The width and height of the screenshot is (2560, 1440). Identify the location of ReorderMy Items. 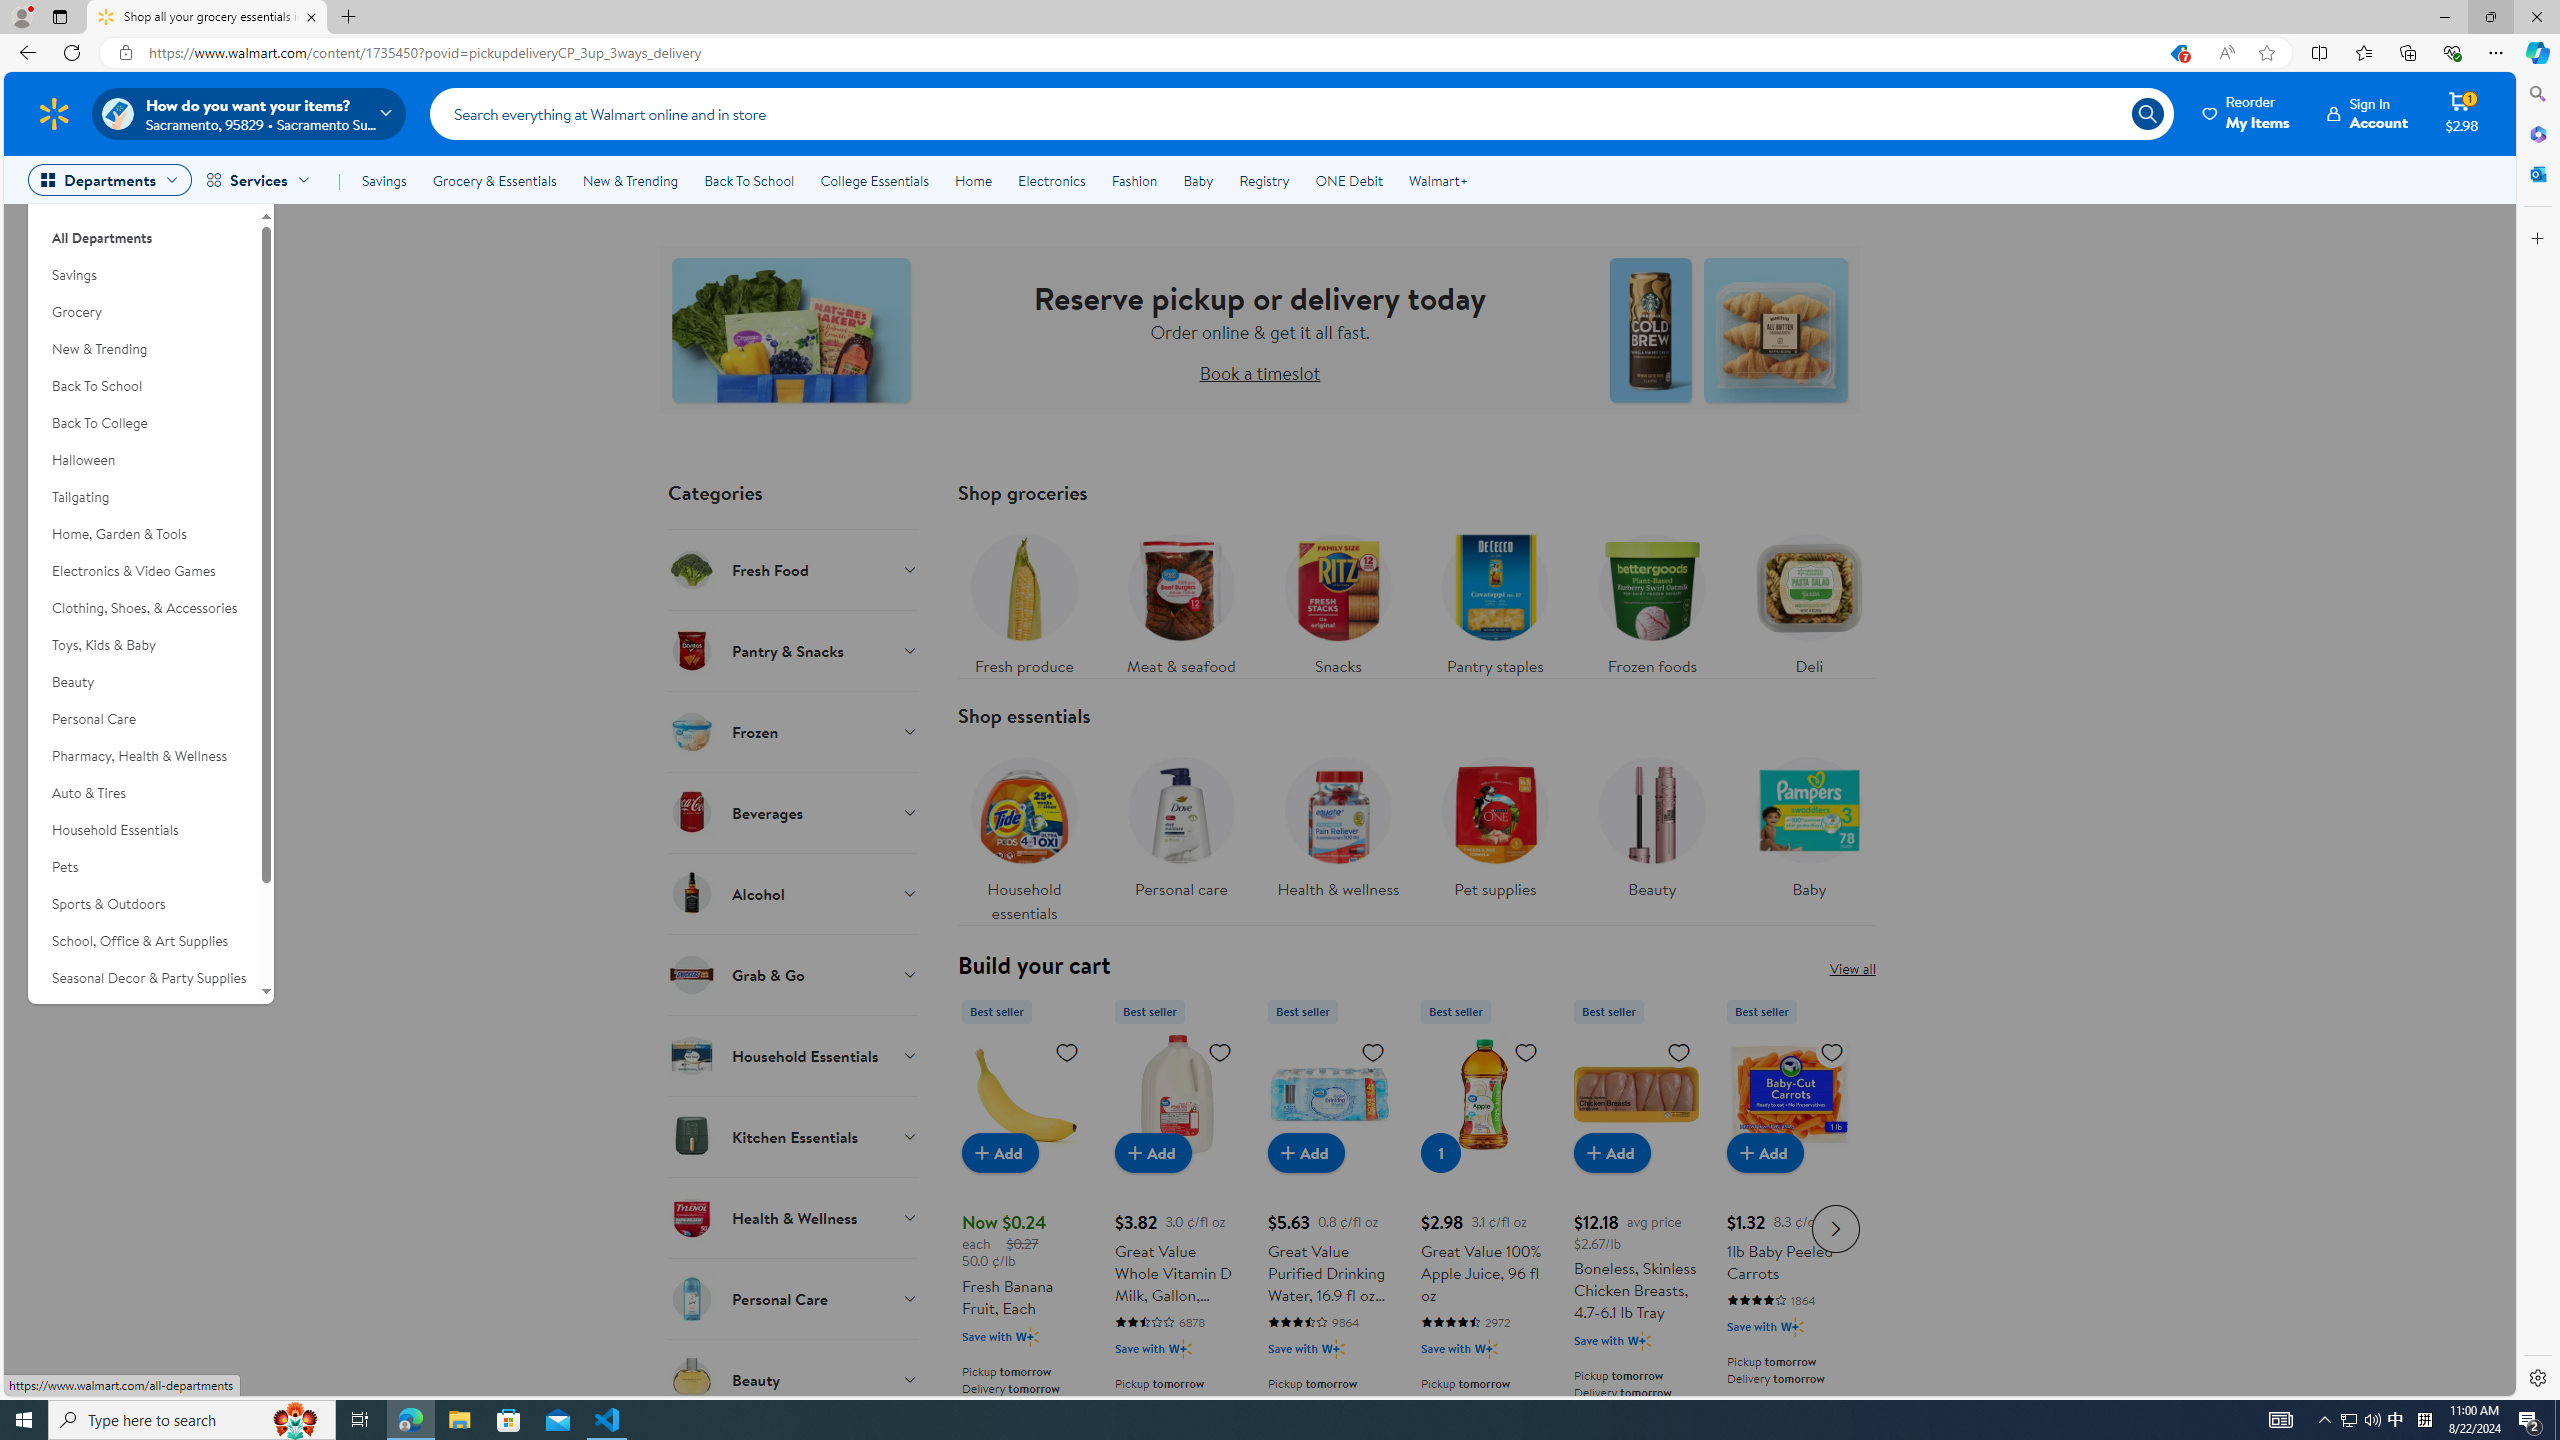
(2247, 113).